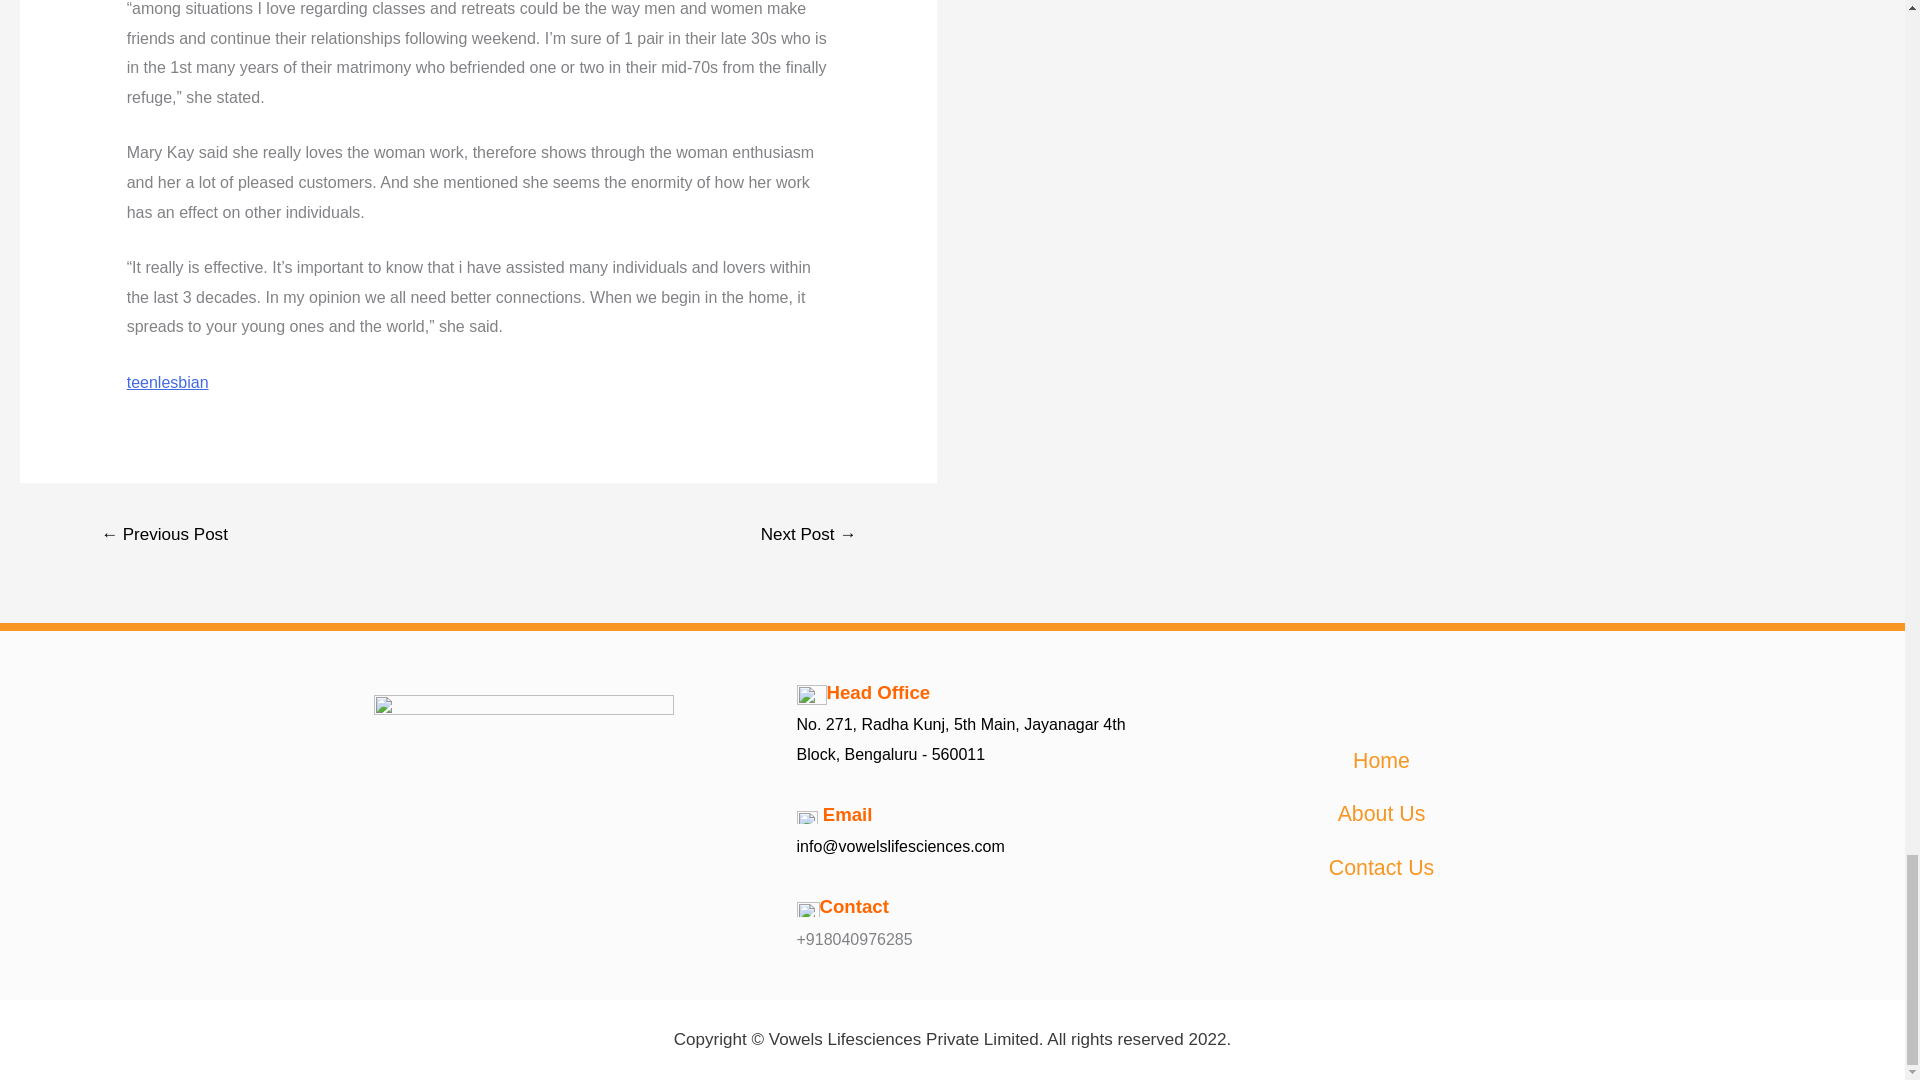  I want to click on teenlesbian, so click(168, 382).